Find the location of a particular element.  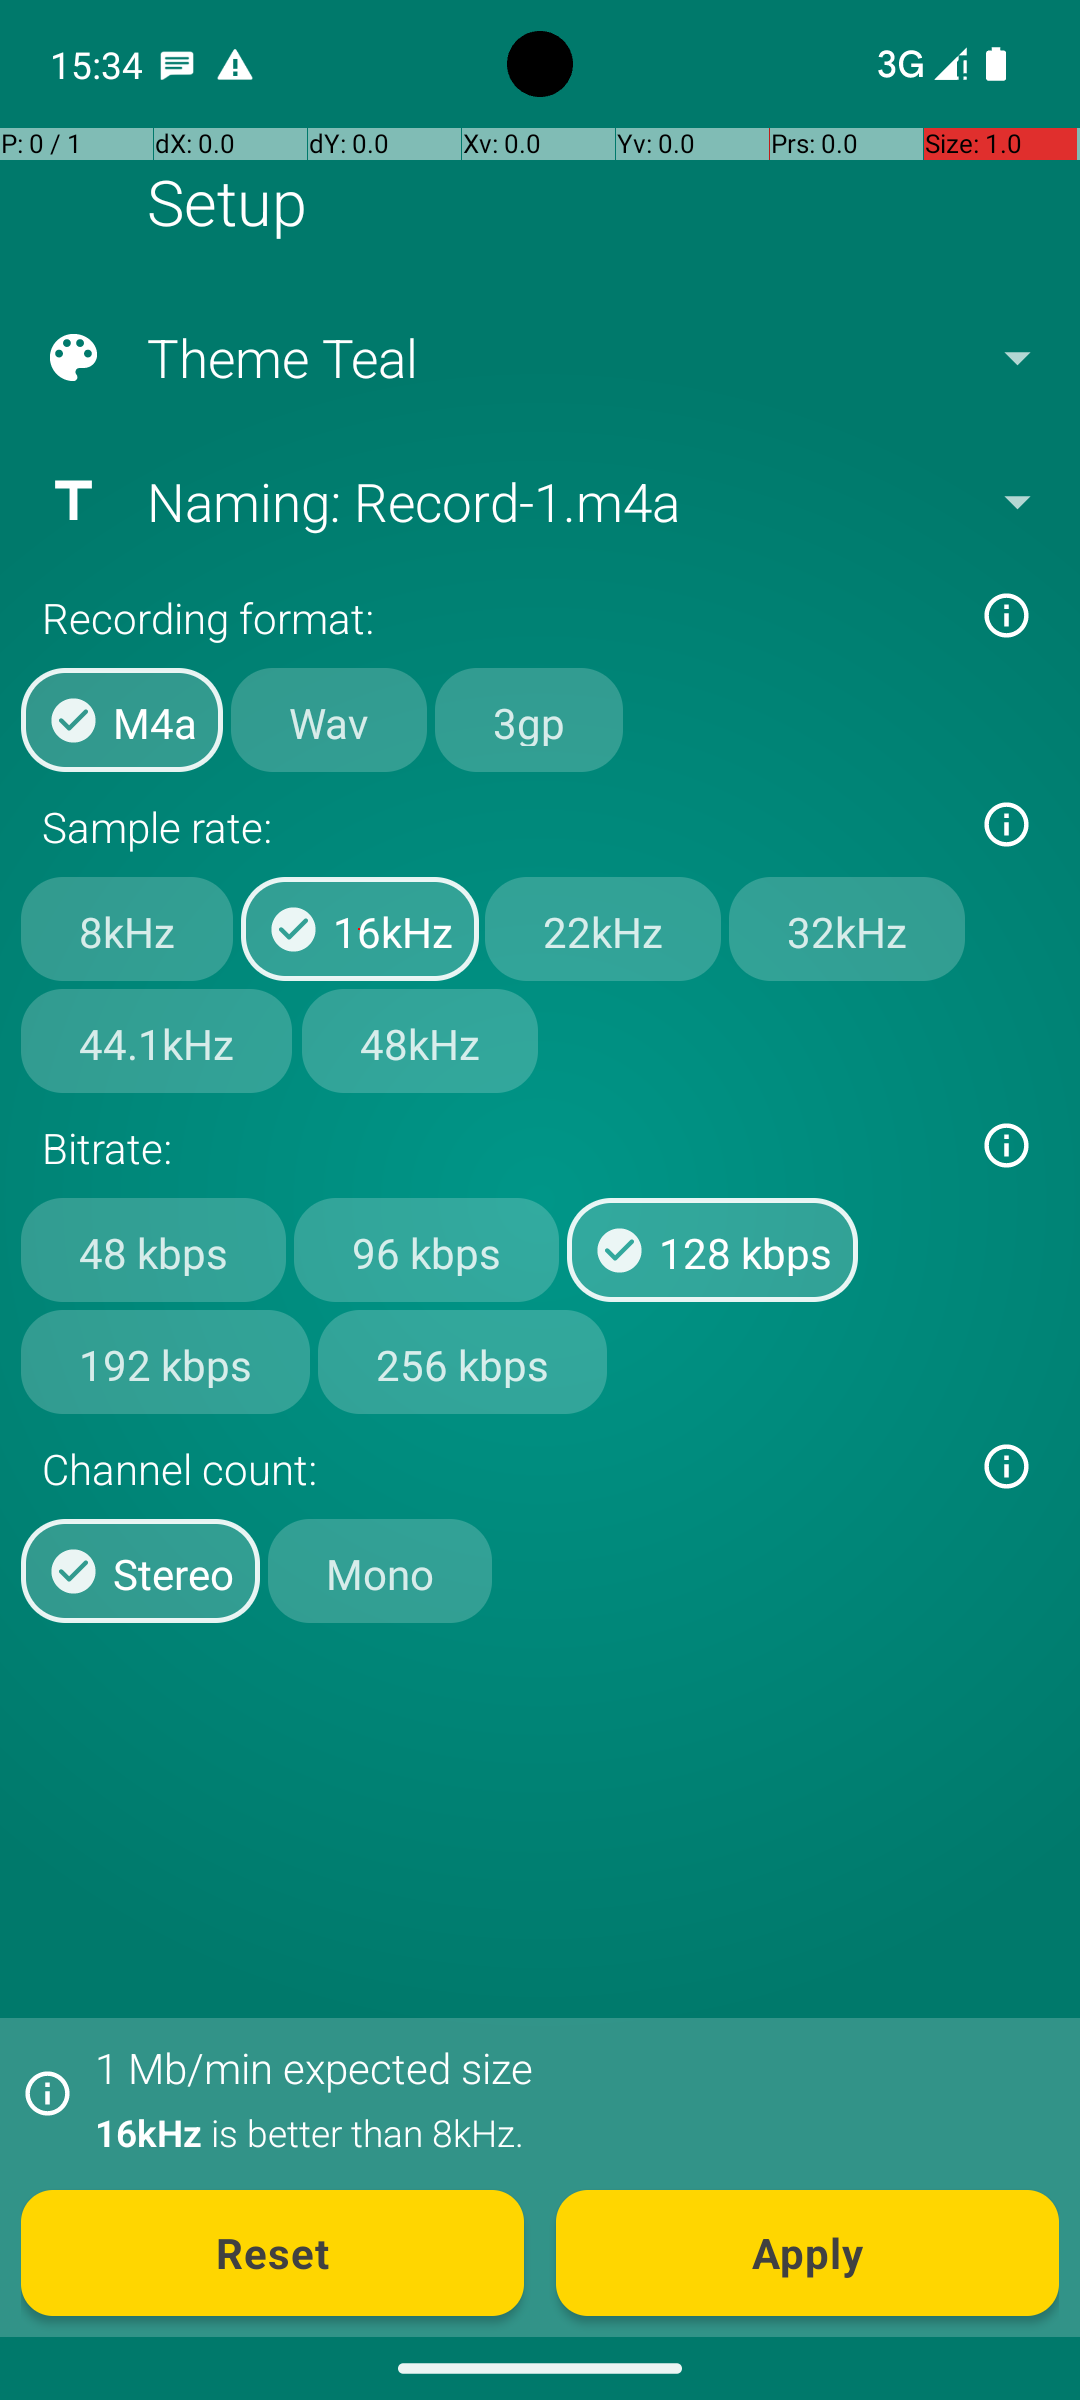

128 kbps is located at coordinates (712, 1250).